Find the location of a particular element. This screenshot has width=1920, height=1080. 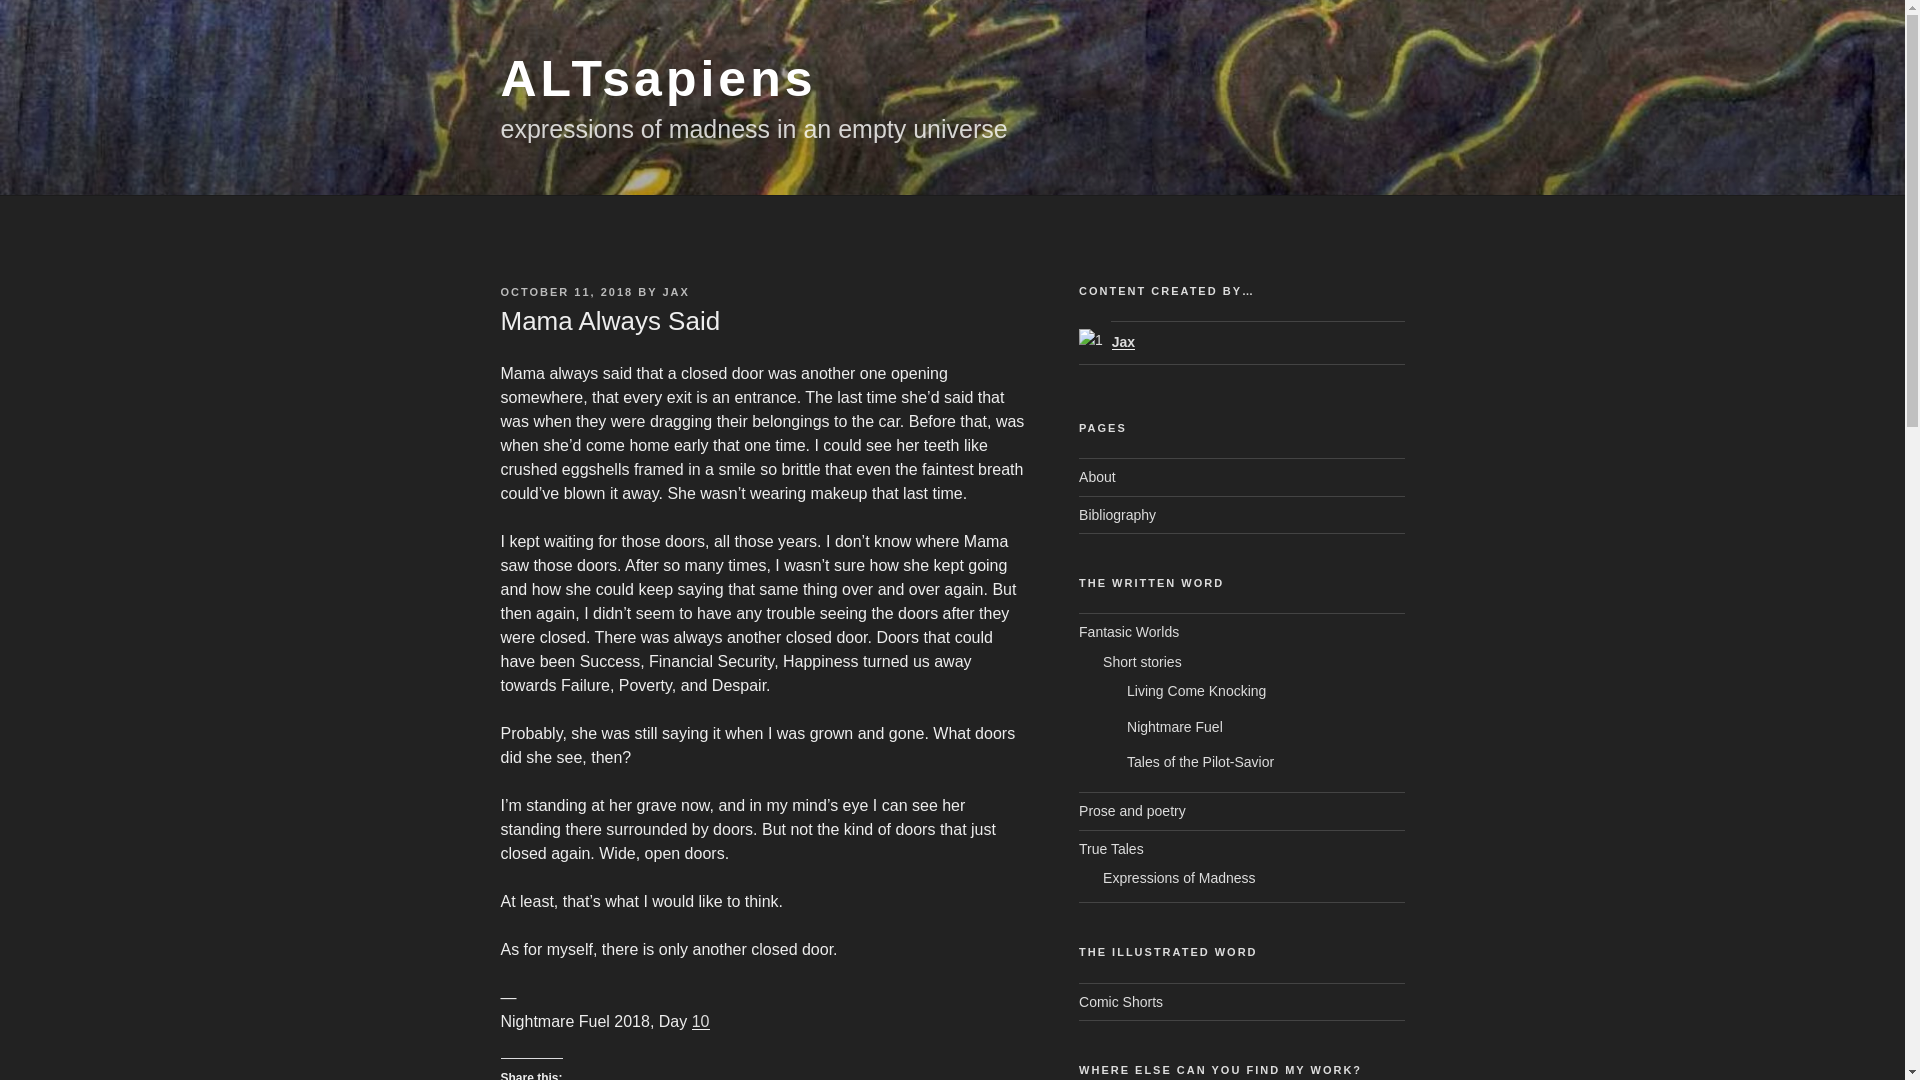

JAX is located at coordinates (676, 292).